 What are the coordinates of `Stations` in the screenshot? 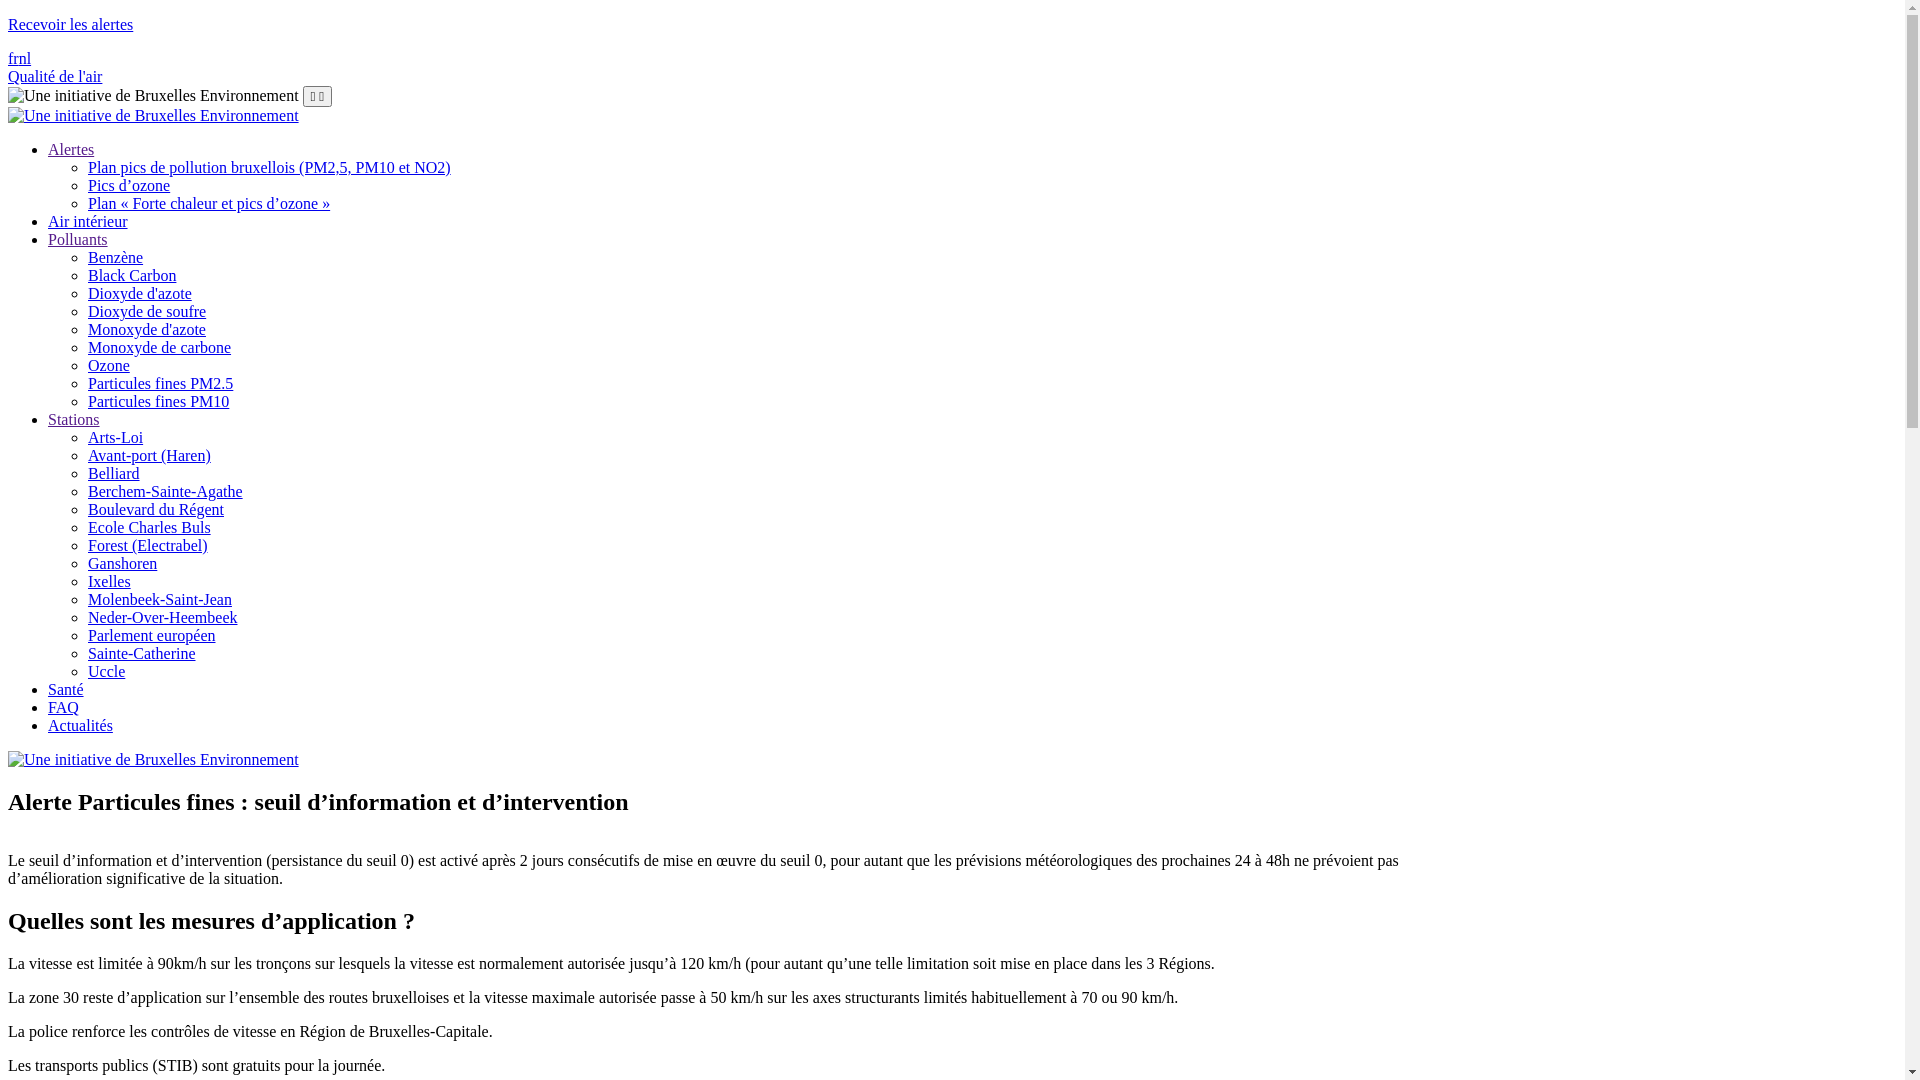 It's located at (74, 420).